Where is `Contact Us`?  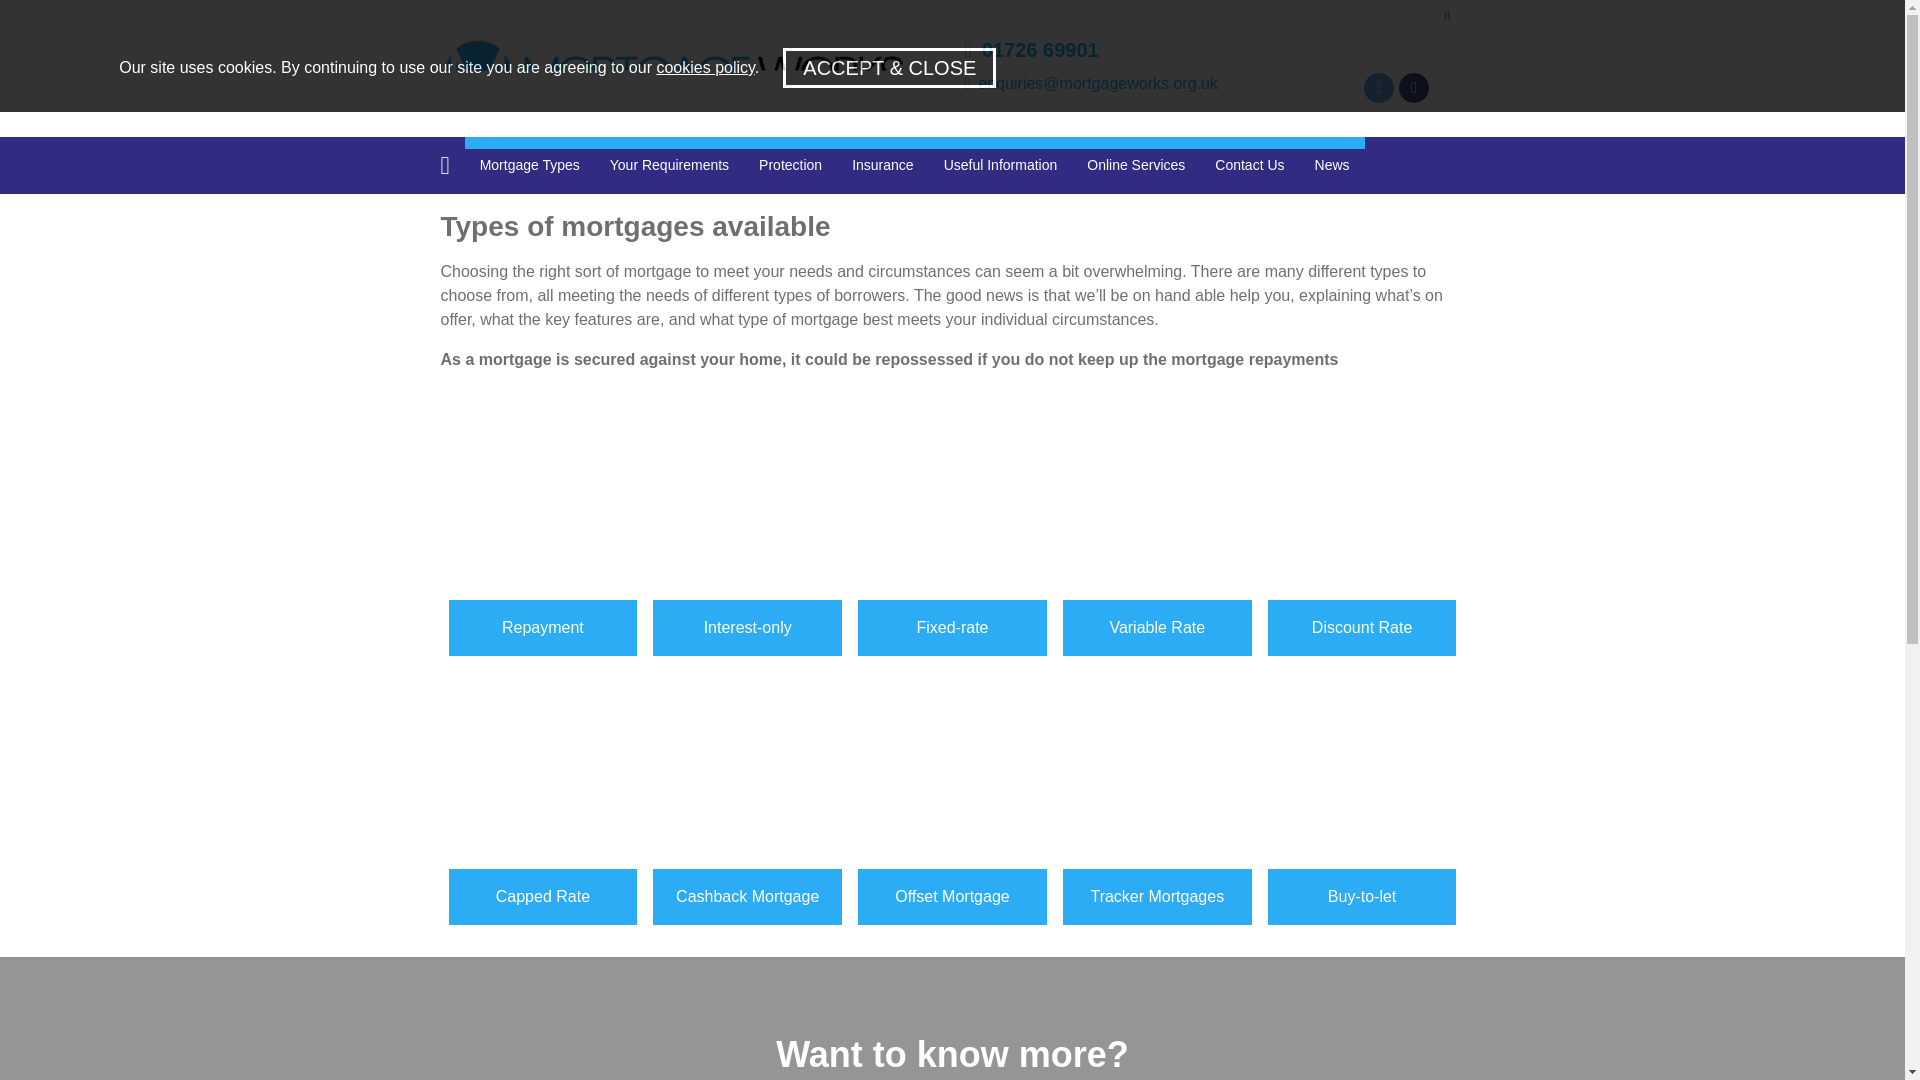
Contact Us is located at coordinates (1250, 165).